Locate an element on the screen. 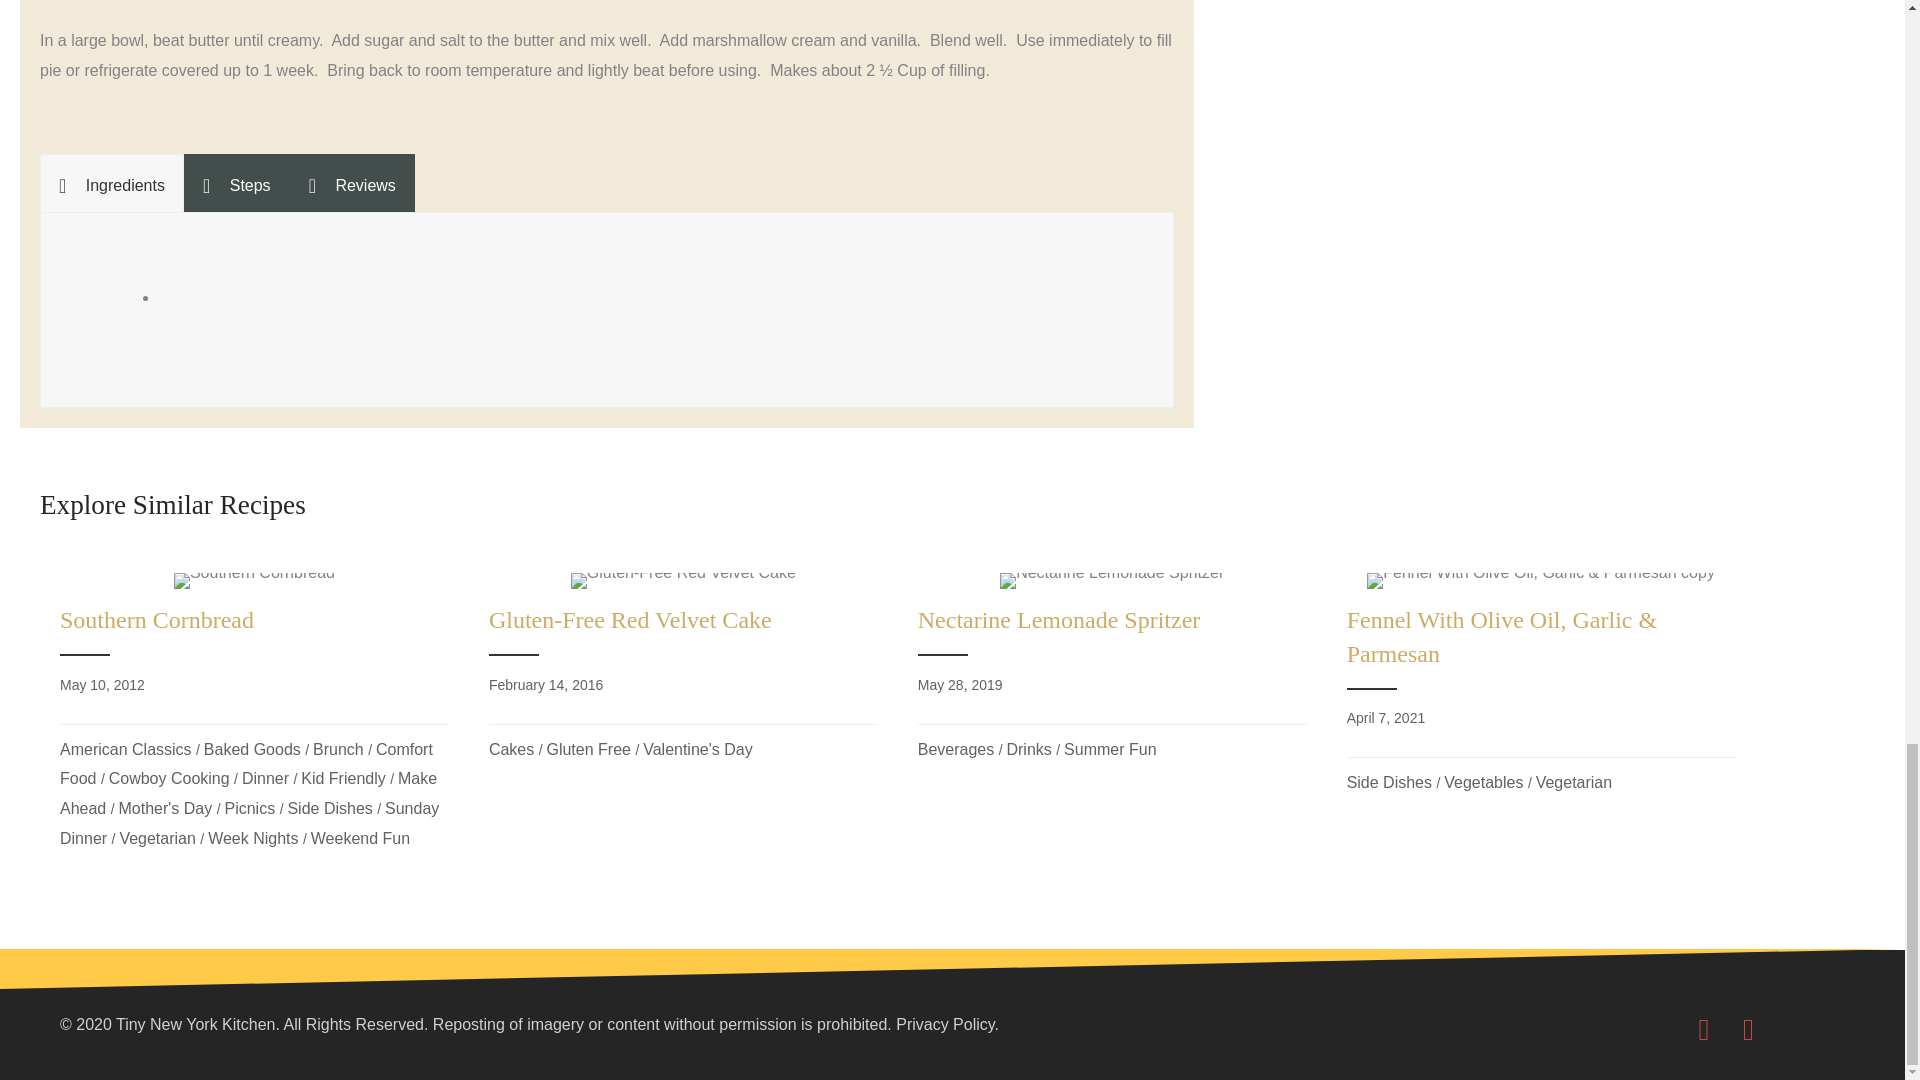 The image size is (1920, 1080). Nectarine Lemonade Spritzer is located at coordinates (1112, 580).